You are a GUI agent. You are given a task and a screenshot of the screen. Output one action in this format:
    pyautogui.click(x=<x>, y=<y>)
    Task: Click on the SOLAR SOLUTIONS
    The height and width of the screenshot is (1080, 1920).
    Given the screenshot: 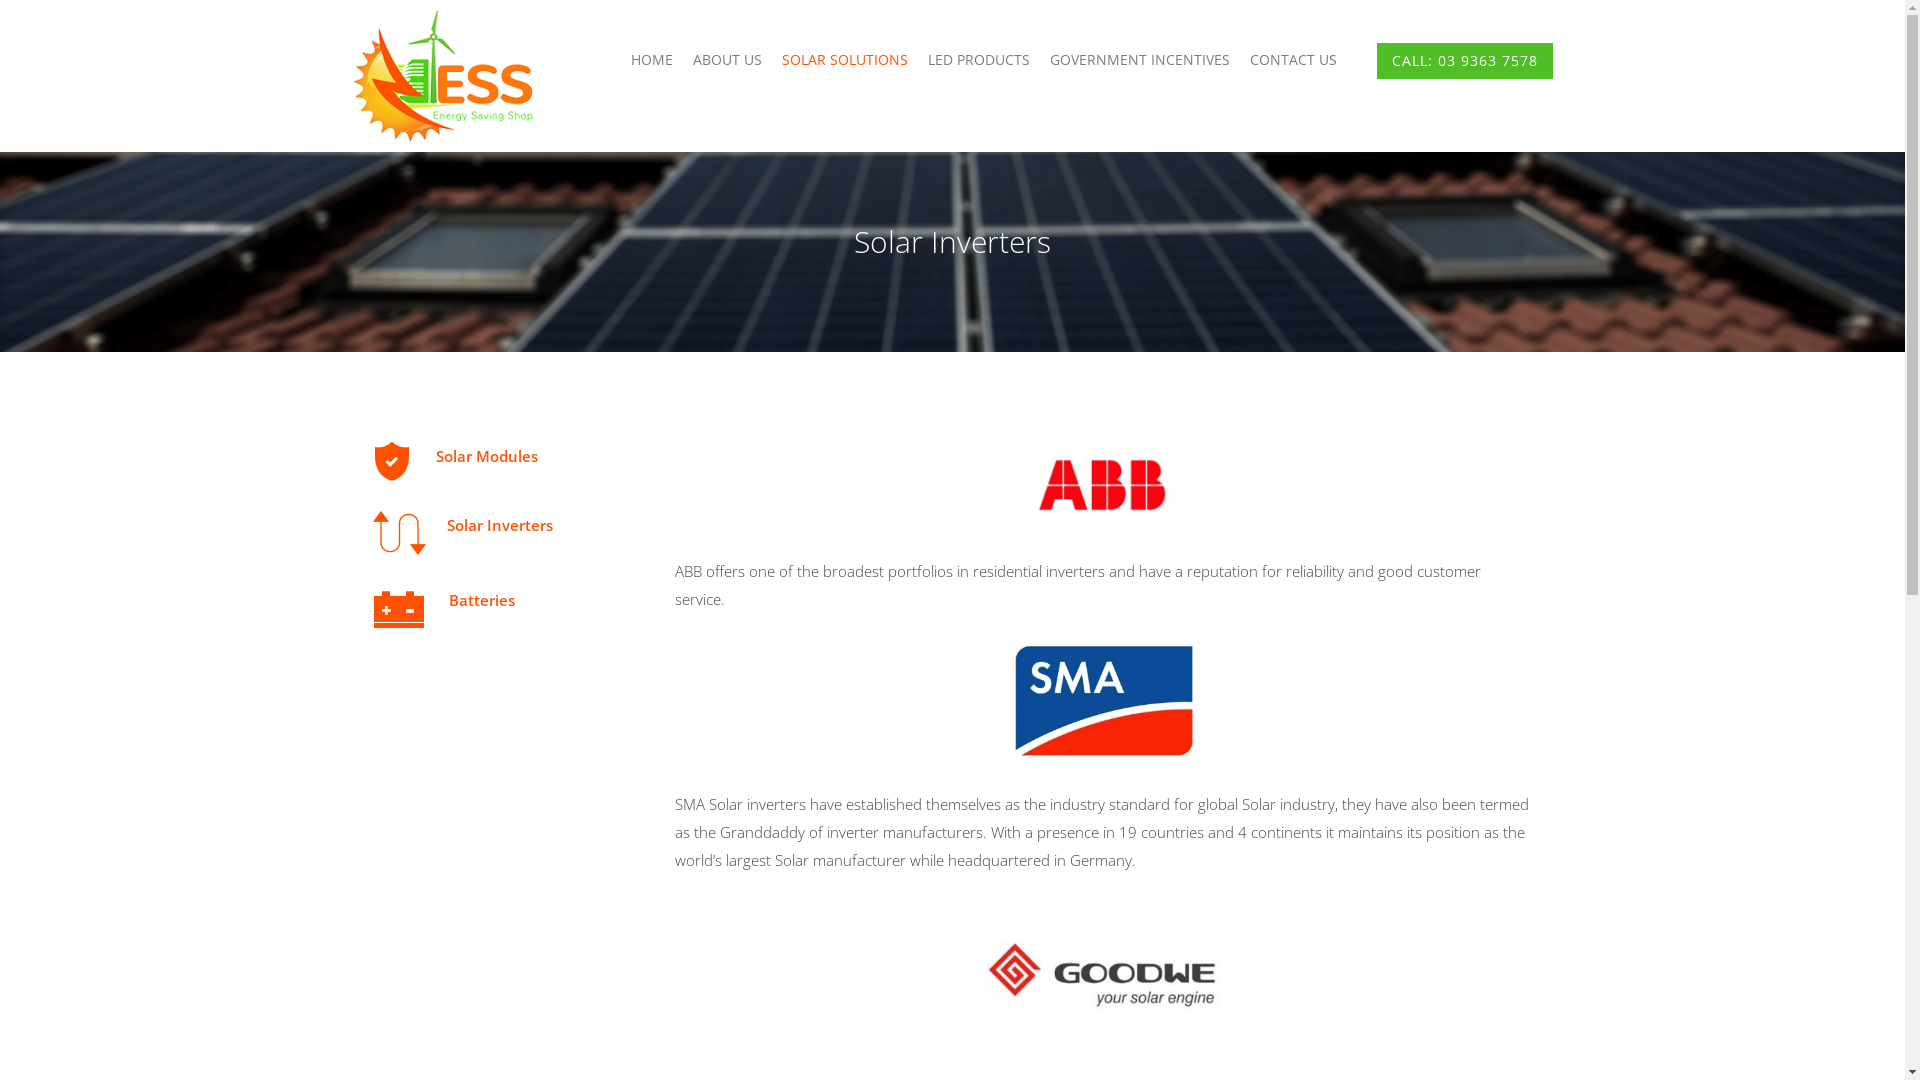 What is the action you would take?
    pyautogui.click(x=845, y=60)
    